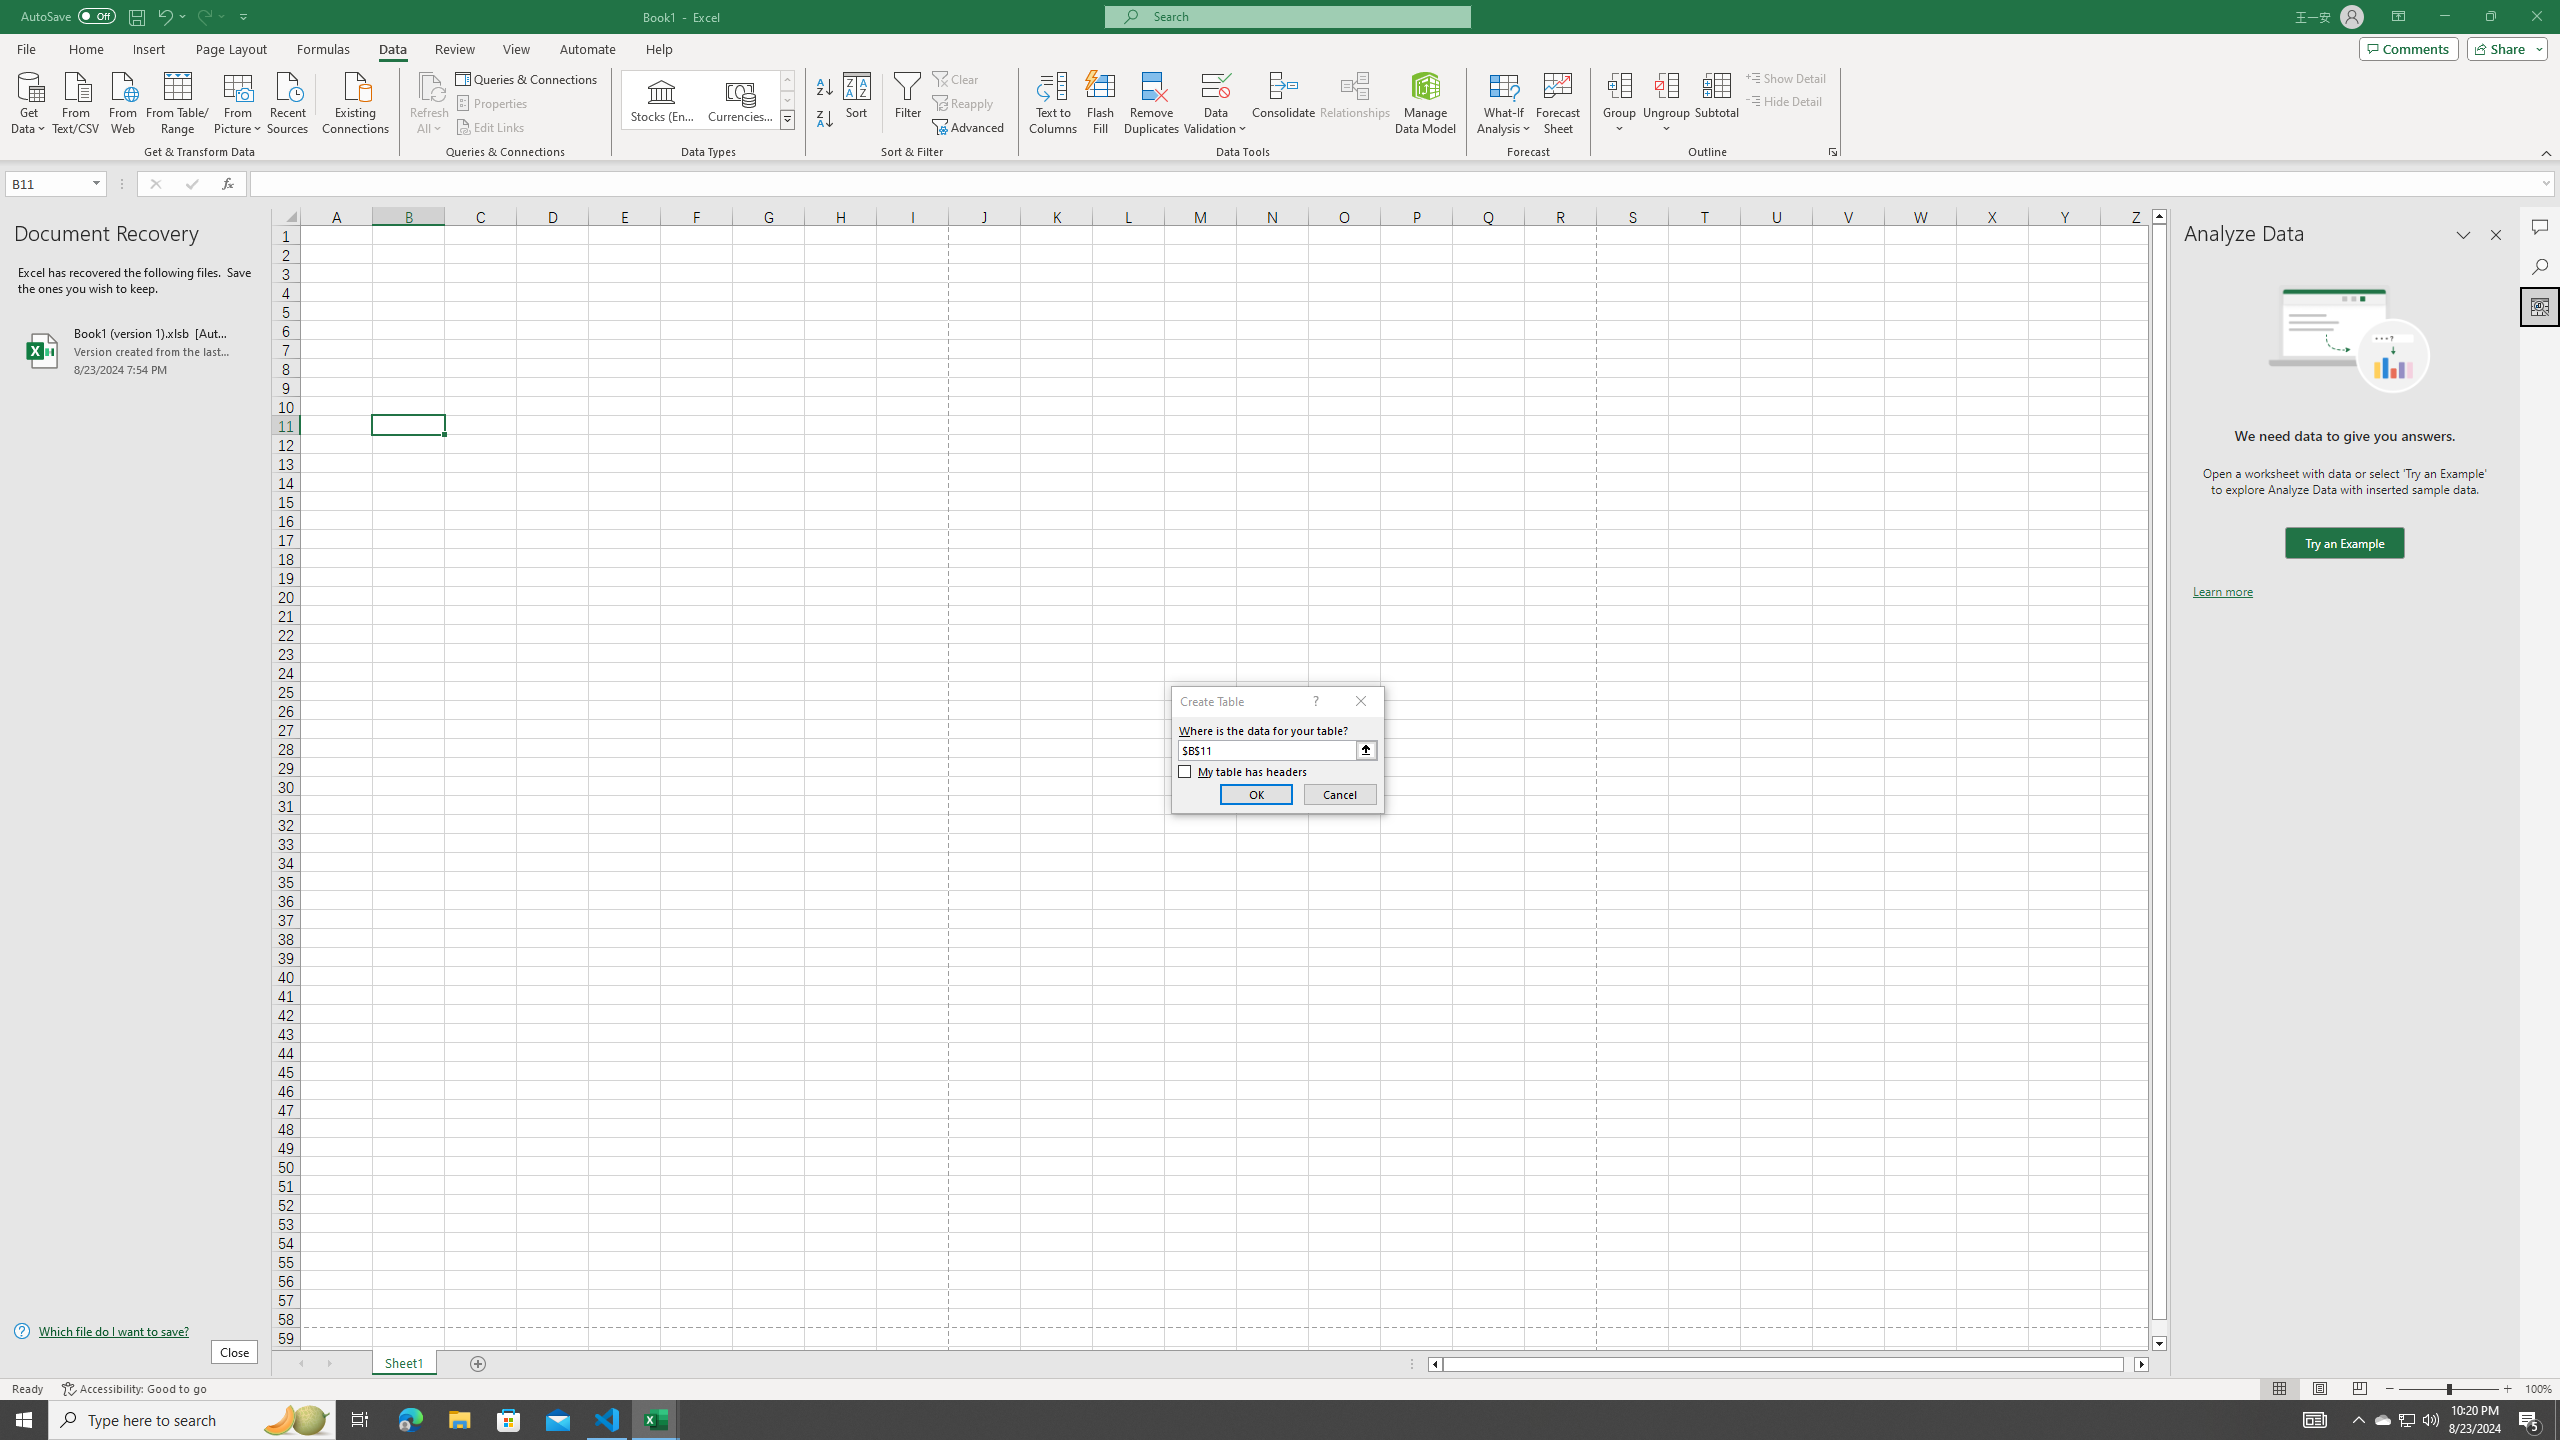 This screenshot has width=2560, height=1440. What do you see at coordinates (122, 101) in the screenshot?
I see `From Web` at bounding box center [122, 101].